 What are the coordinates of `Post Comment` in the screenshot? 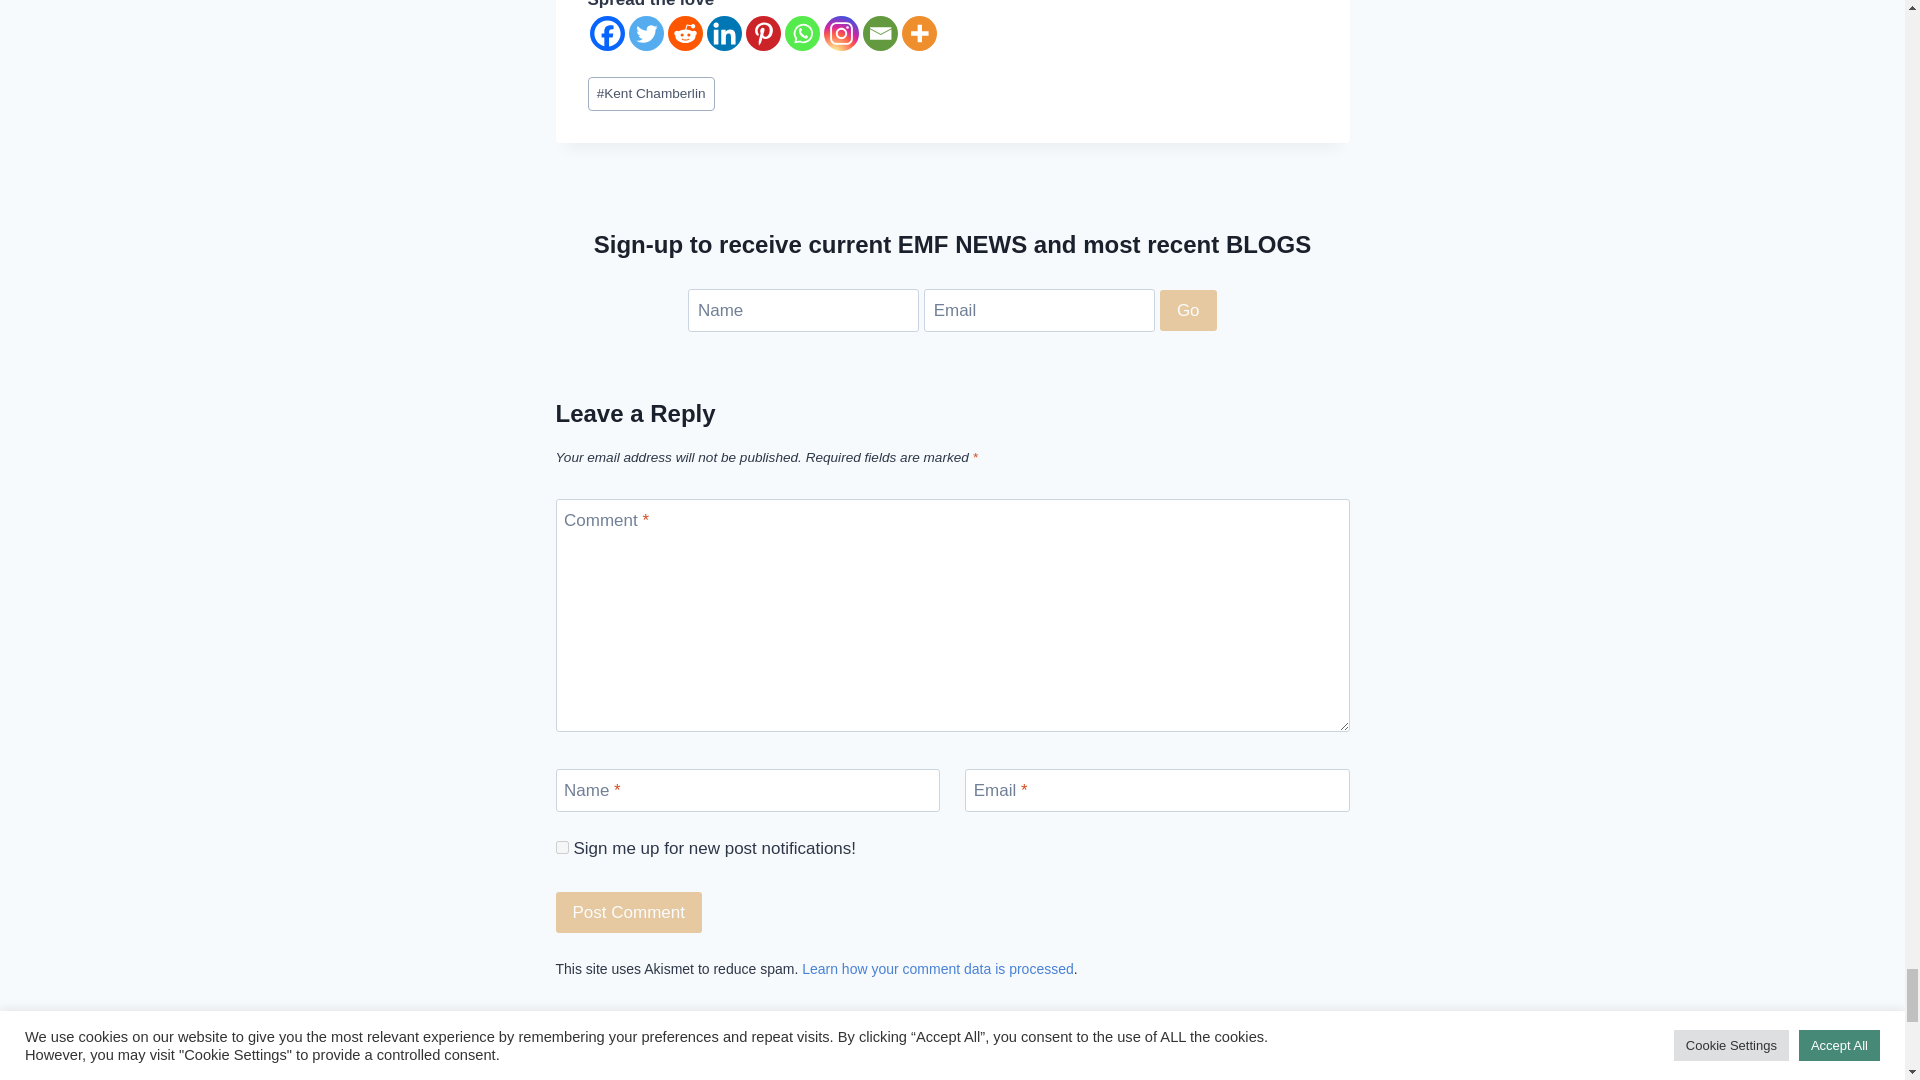 It's located at (629, 912).